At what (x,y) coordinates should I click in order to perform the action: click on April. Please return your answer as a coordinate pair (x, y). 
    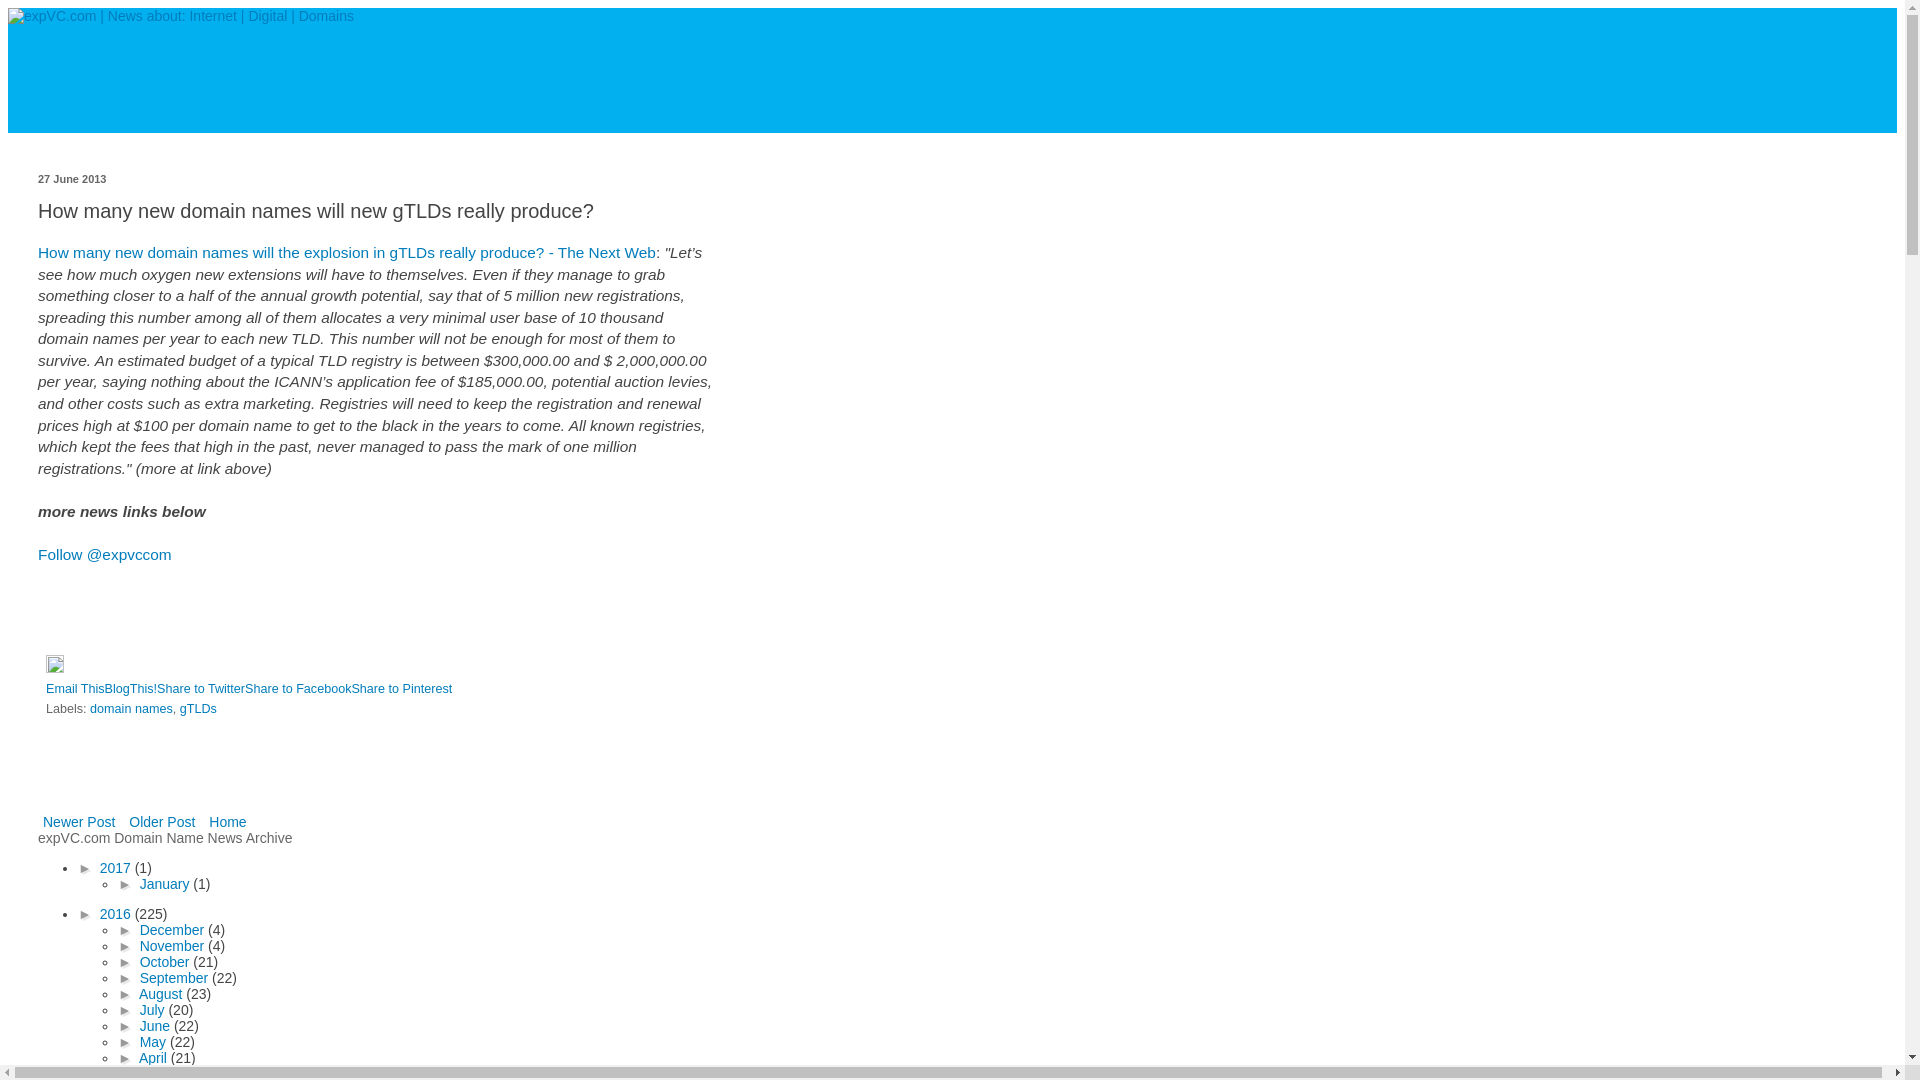
    Looking at the image, I should click on (154, 1057).